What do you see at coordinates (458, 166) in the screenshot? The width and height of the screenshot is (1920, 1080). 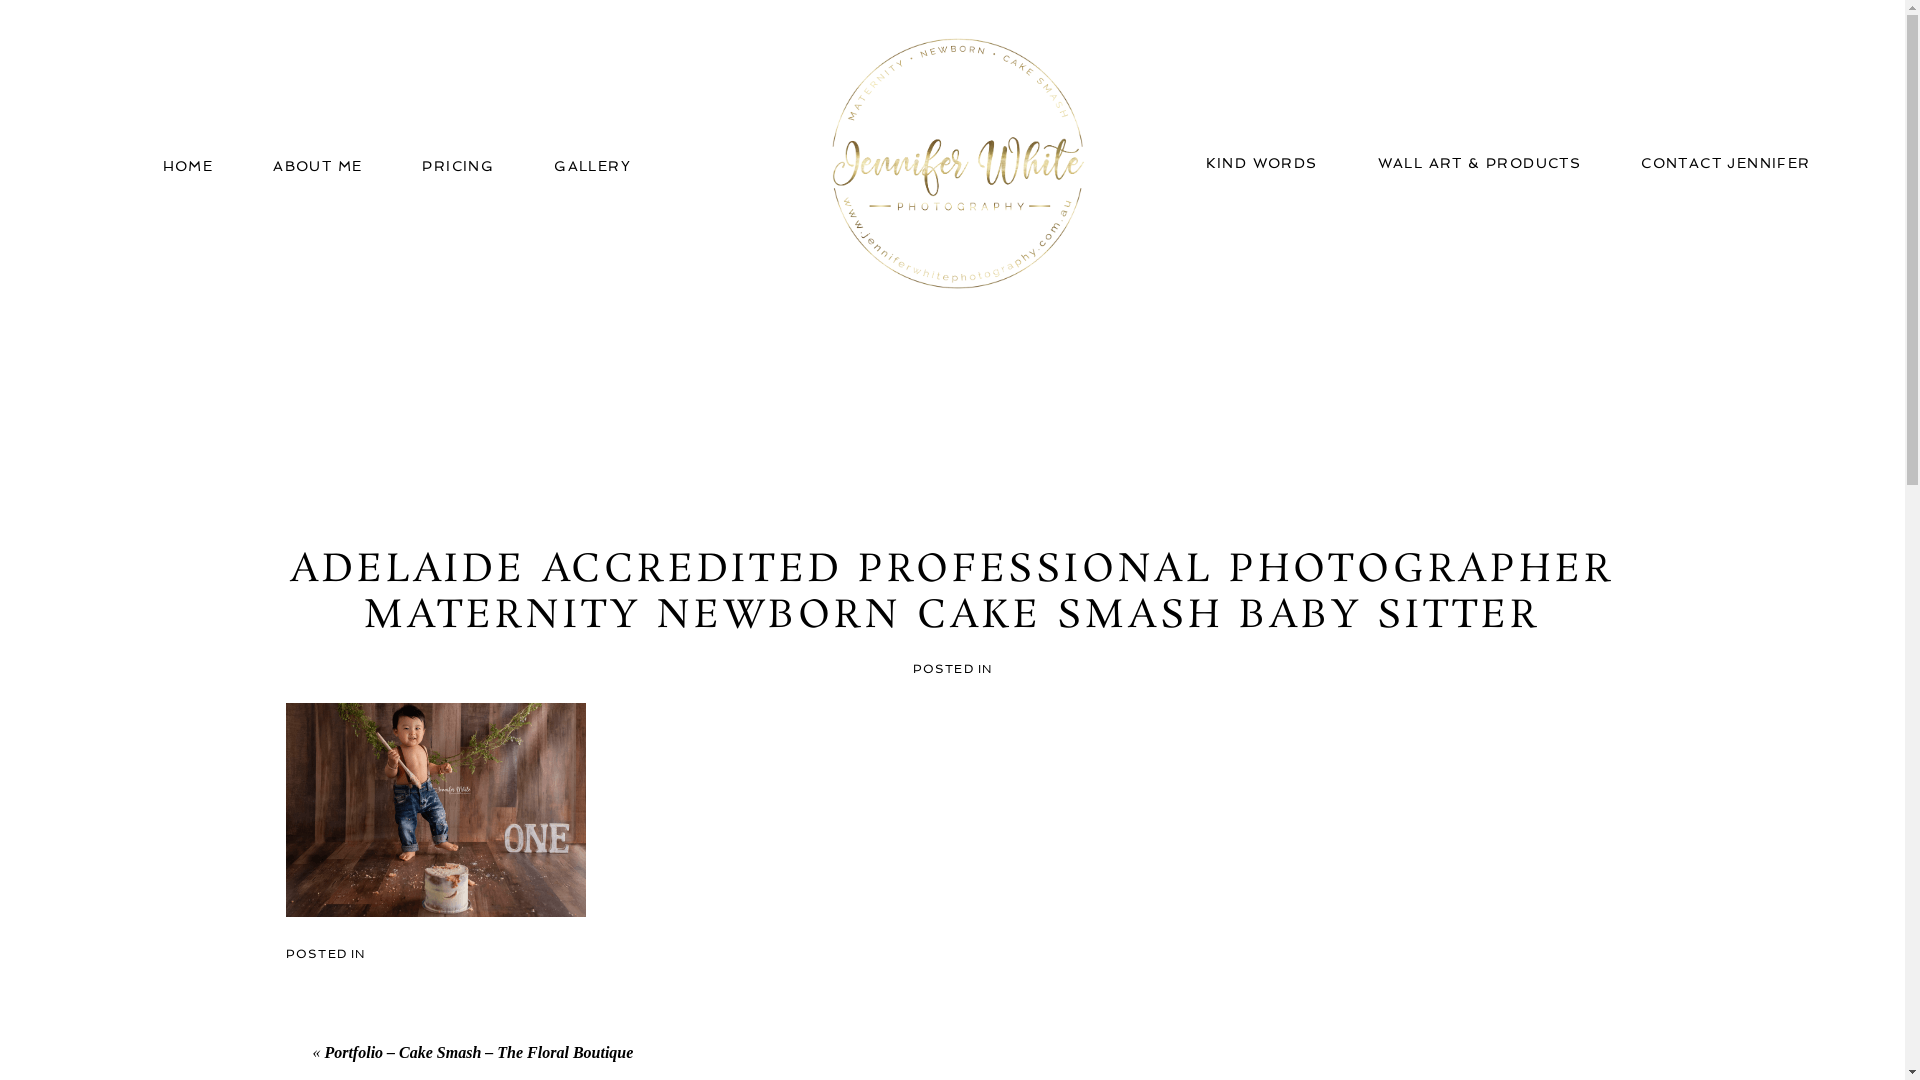 I see `PRICING` at bounding box center [458, 166].